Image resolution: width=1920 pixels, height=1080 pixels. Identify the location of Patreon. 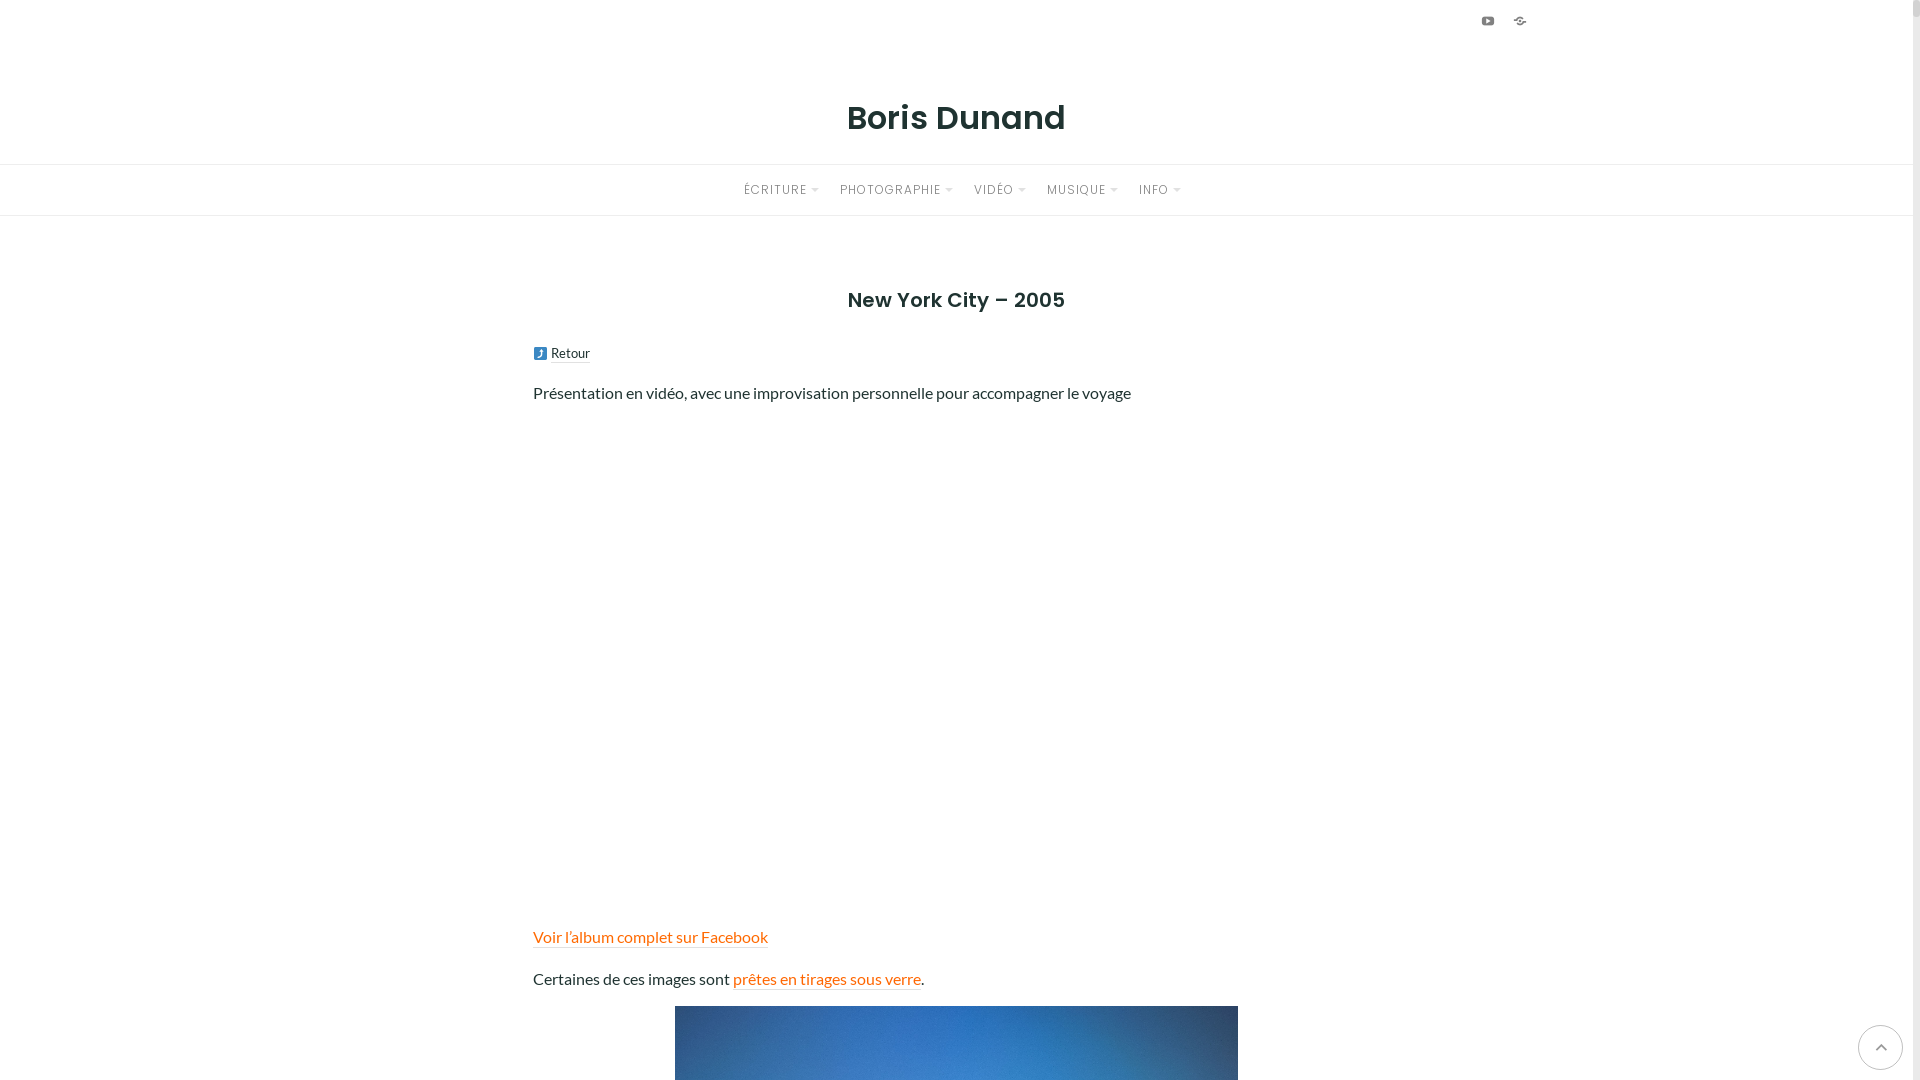
(62, 308).